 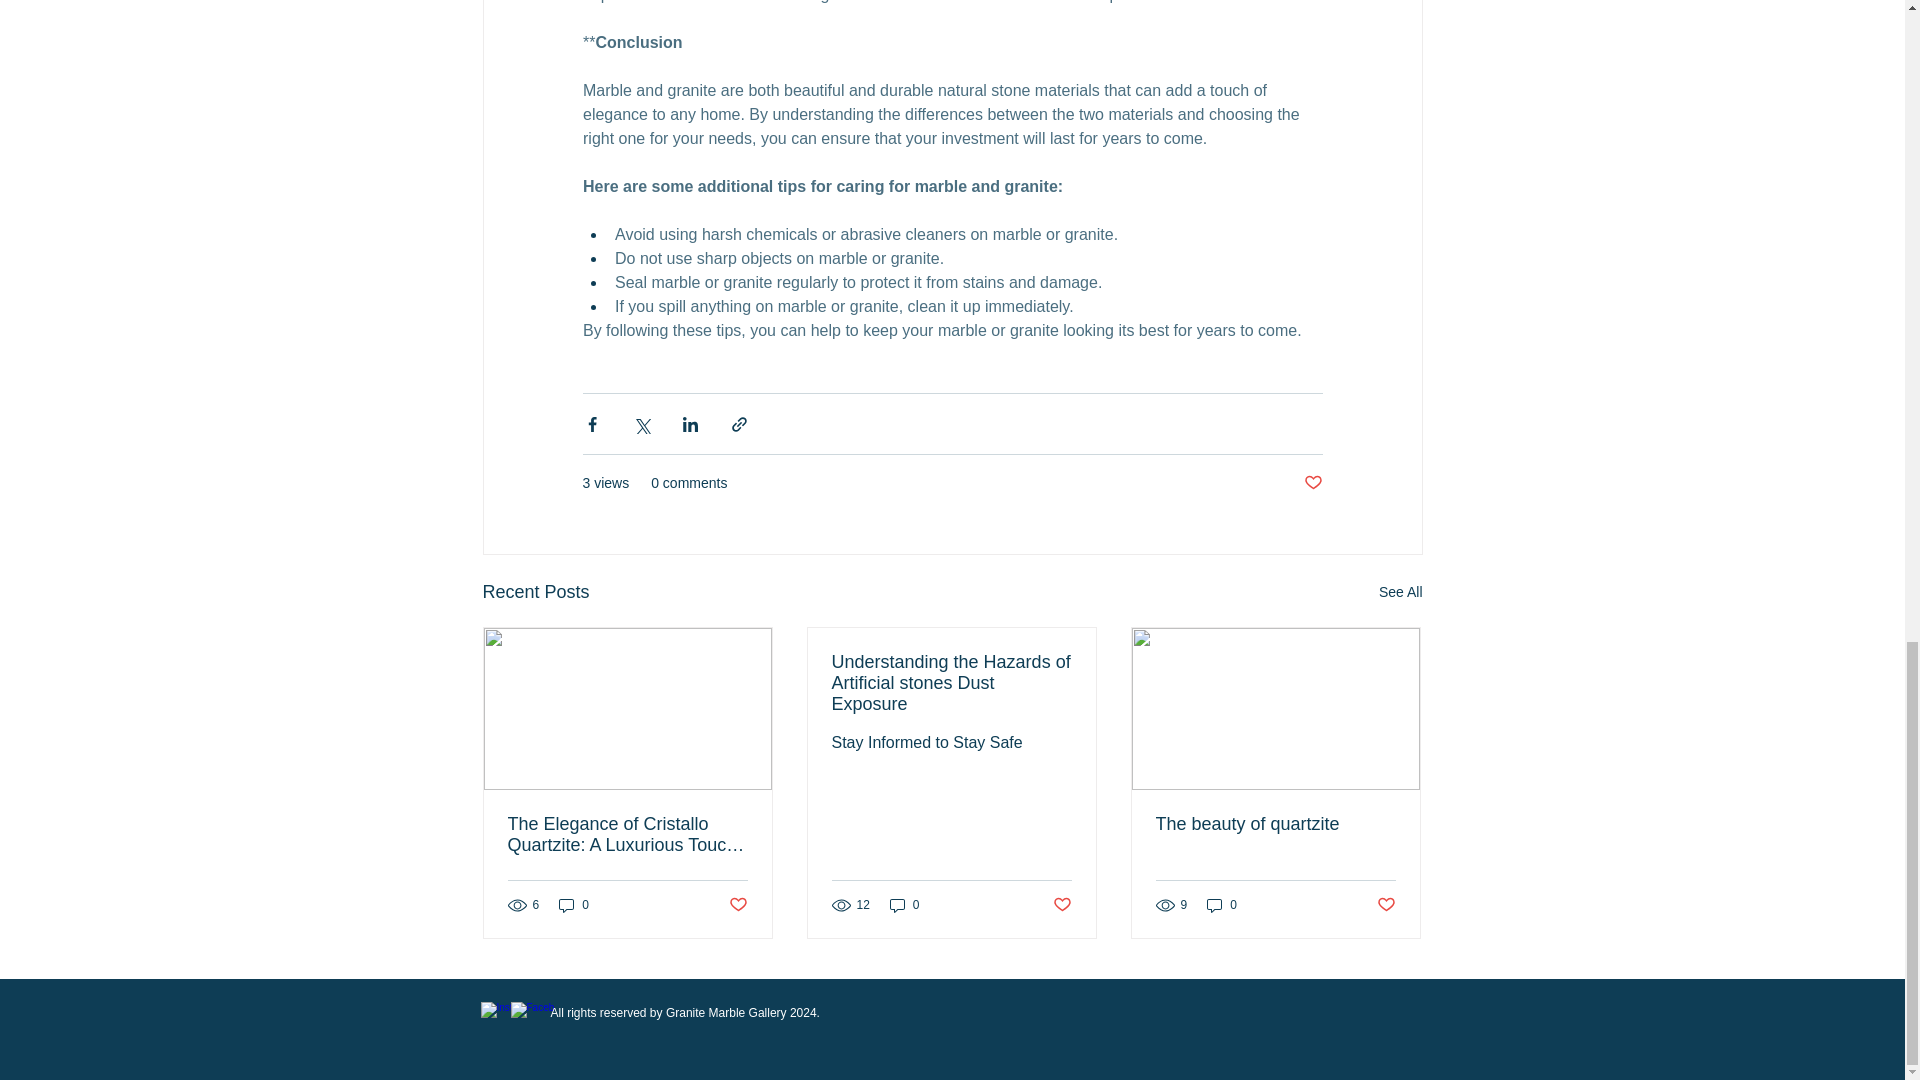 What do you see at coordinates (574, 905) in the screenshot?
I see `0` at bounding box center [574, 905].